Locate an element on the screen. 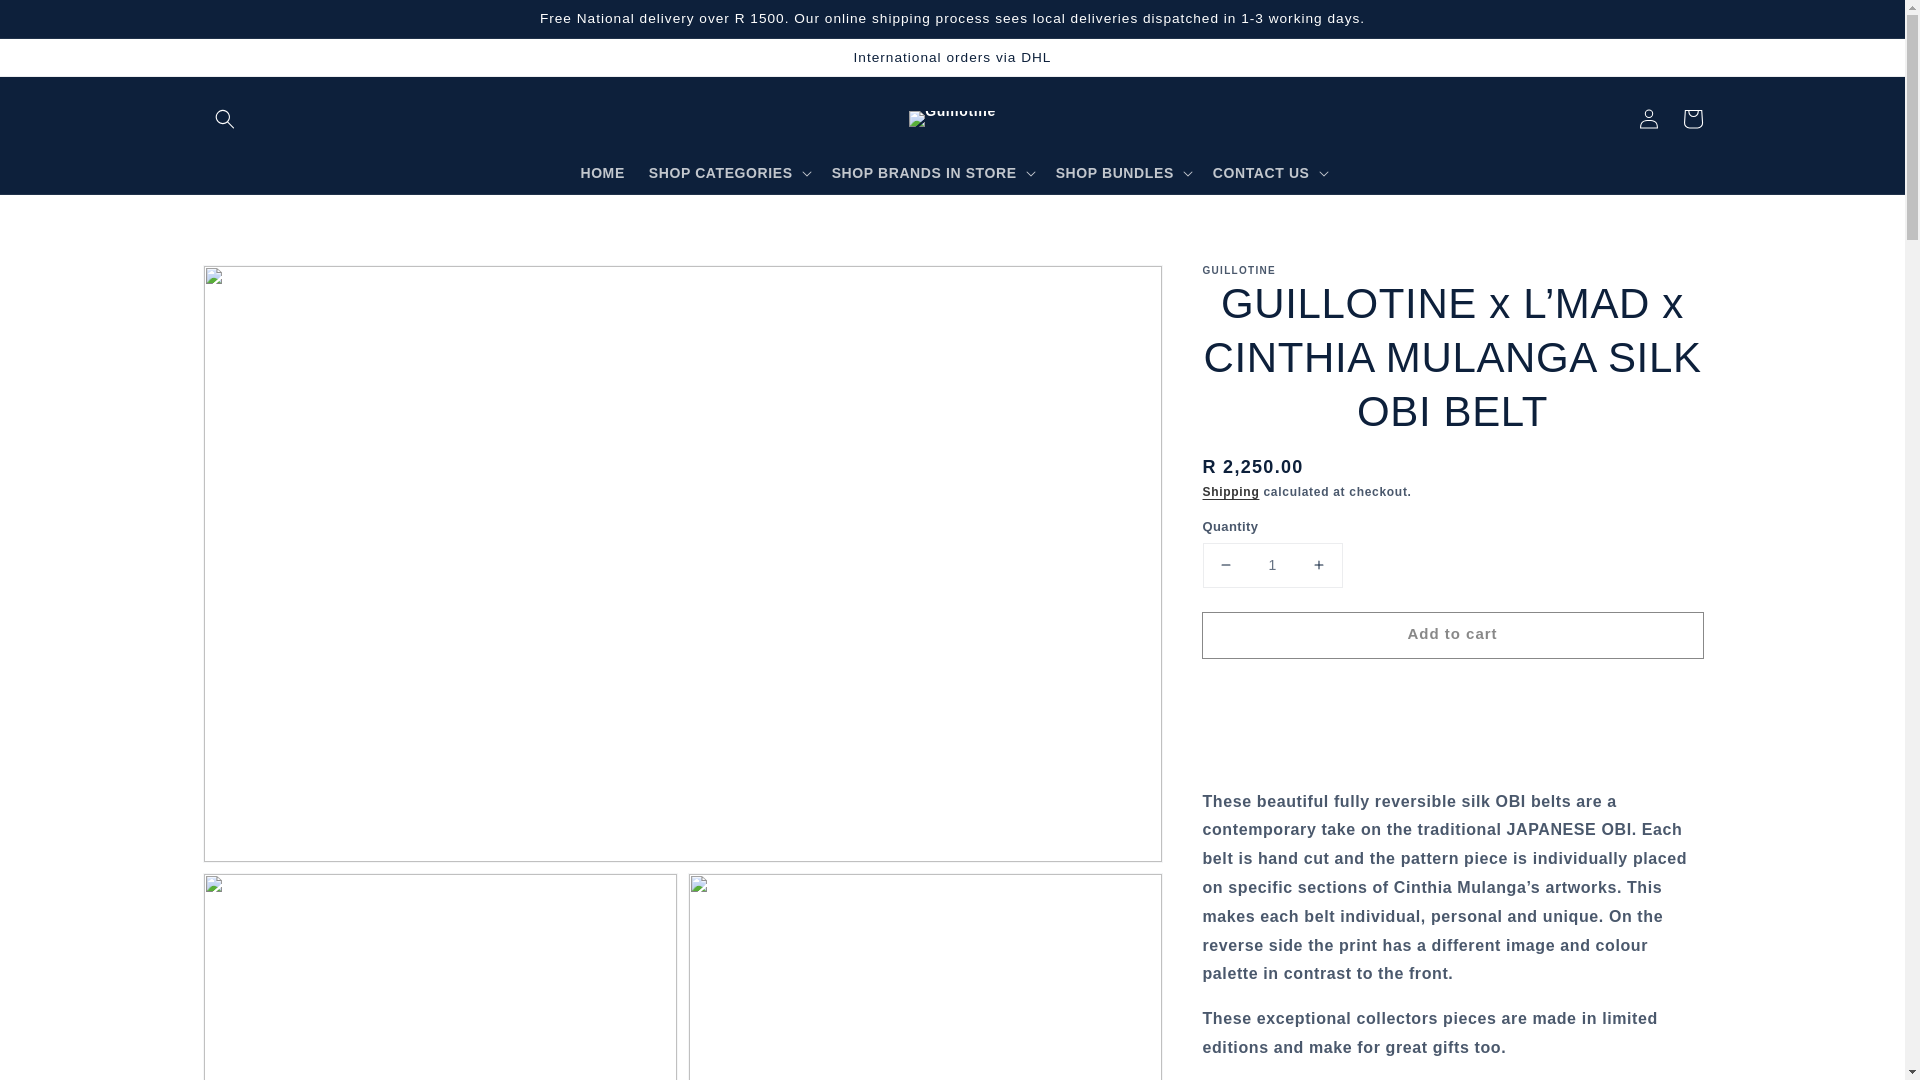 This screenshot has width=1920, height=1080. HOME is located at coordinates (602, 173).